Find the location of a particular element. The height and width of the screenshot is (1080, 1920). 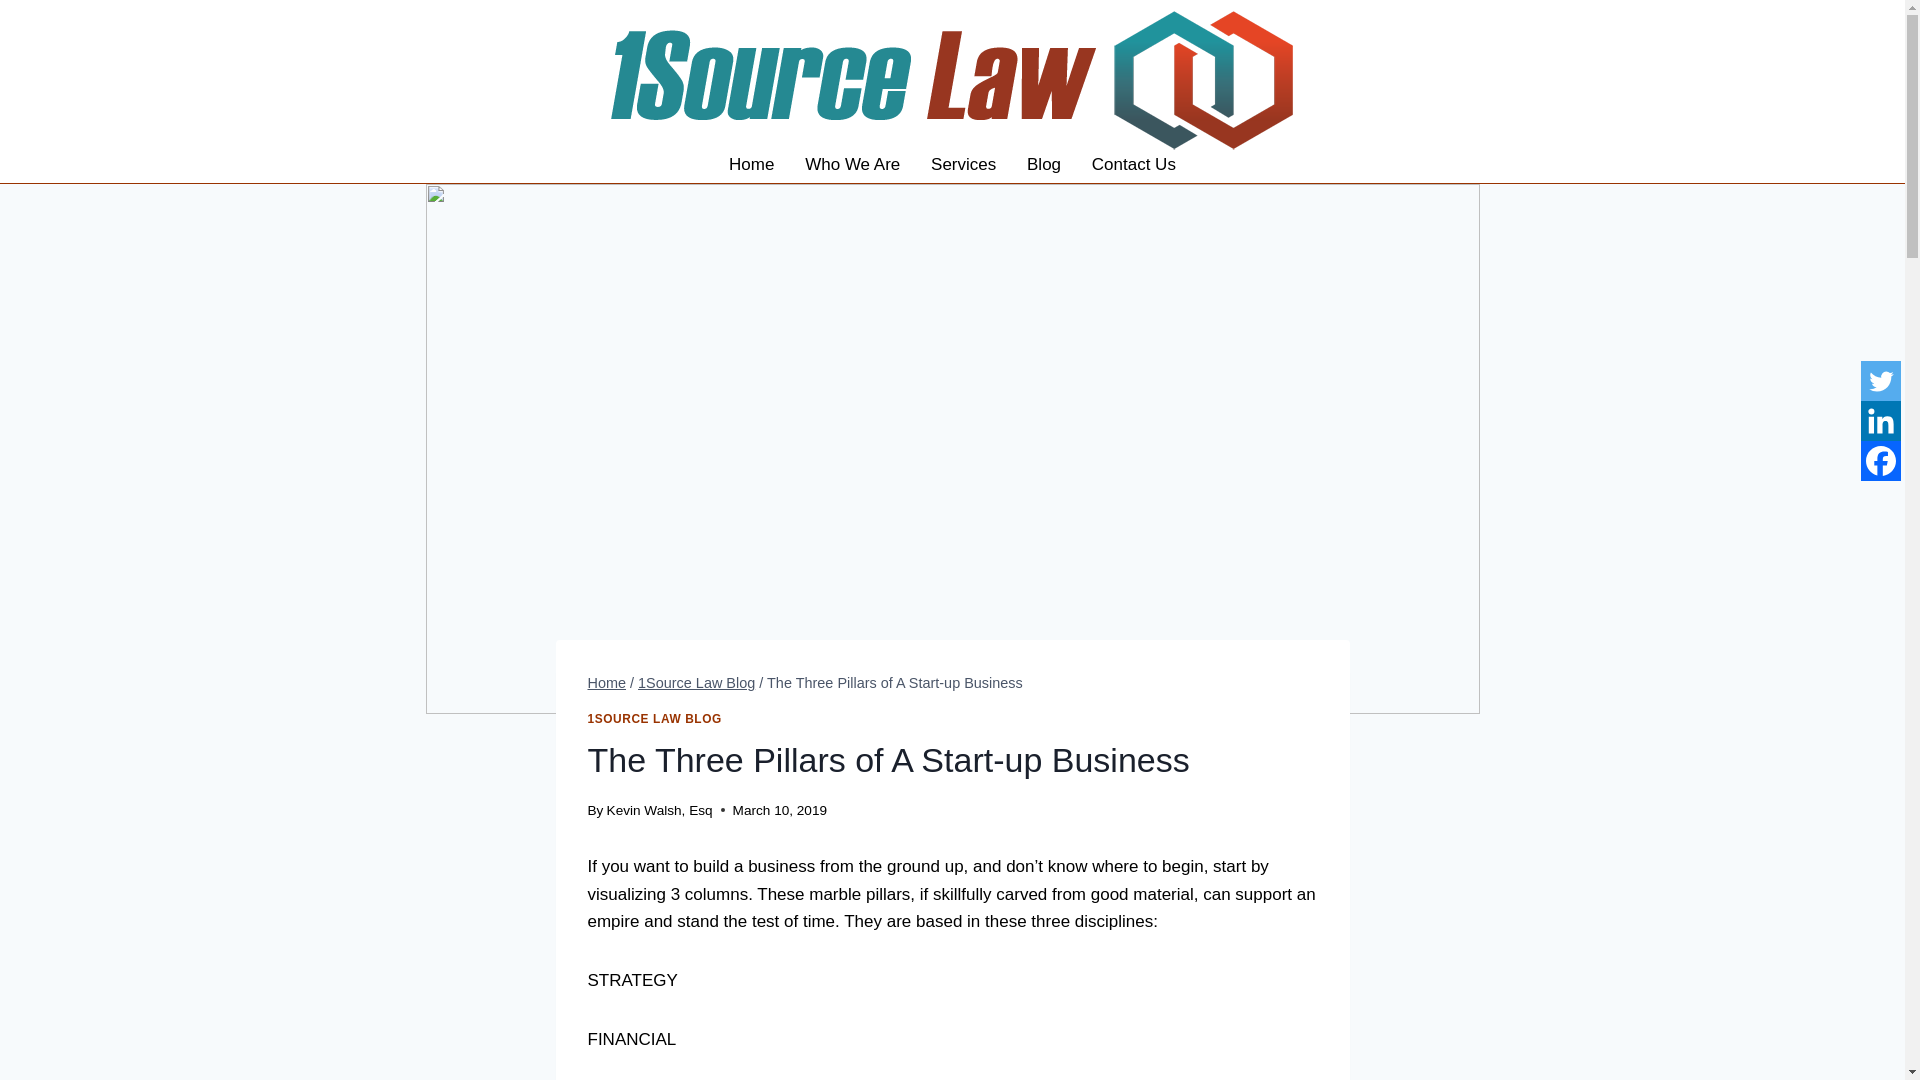

1Source Law Blog is located at coordinates (696, 683).